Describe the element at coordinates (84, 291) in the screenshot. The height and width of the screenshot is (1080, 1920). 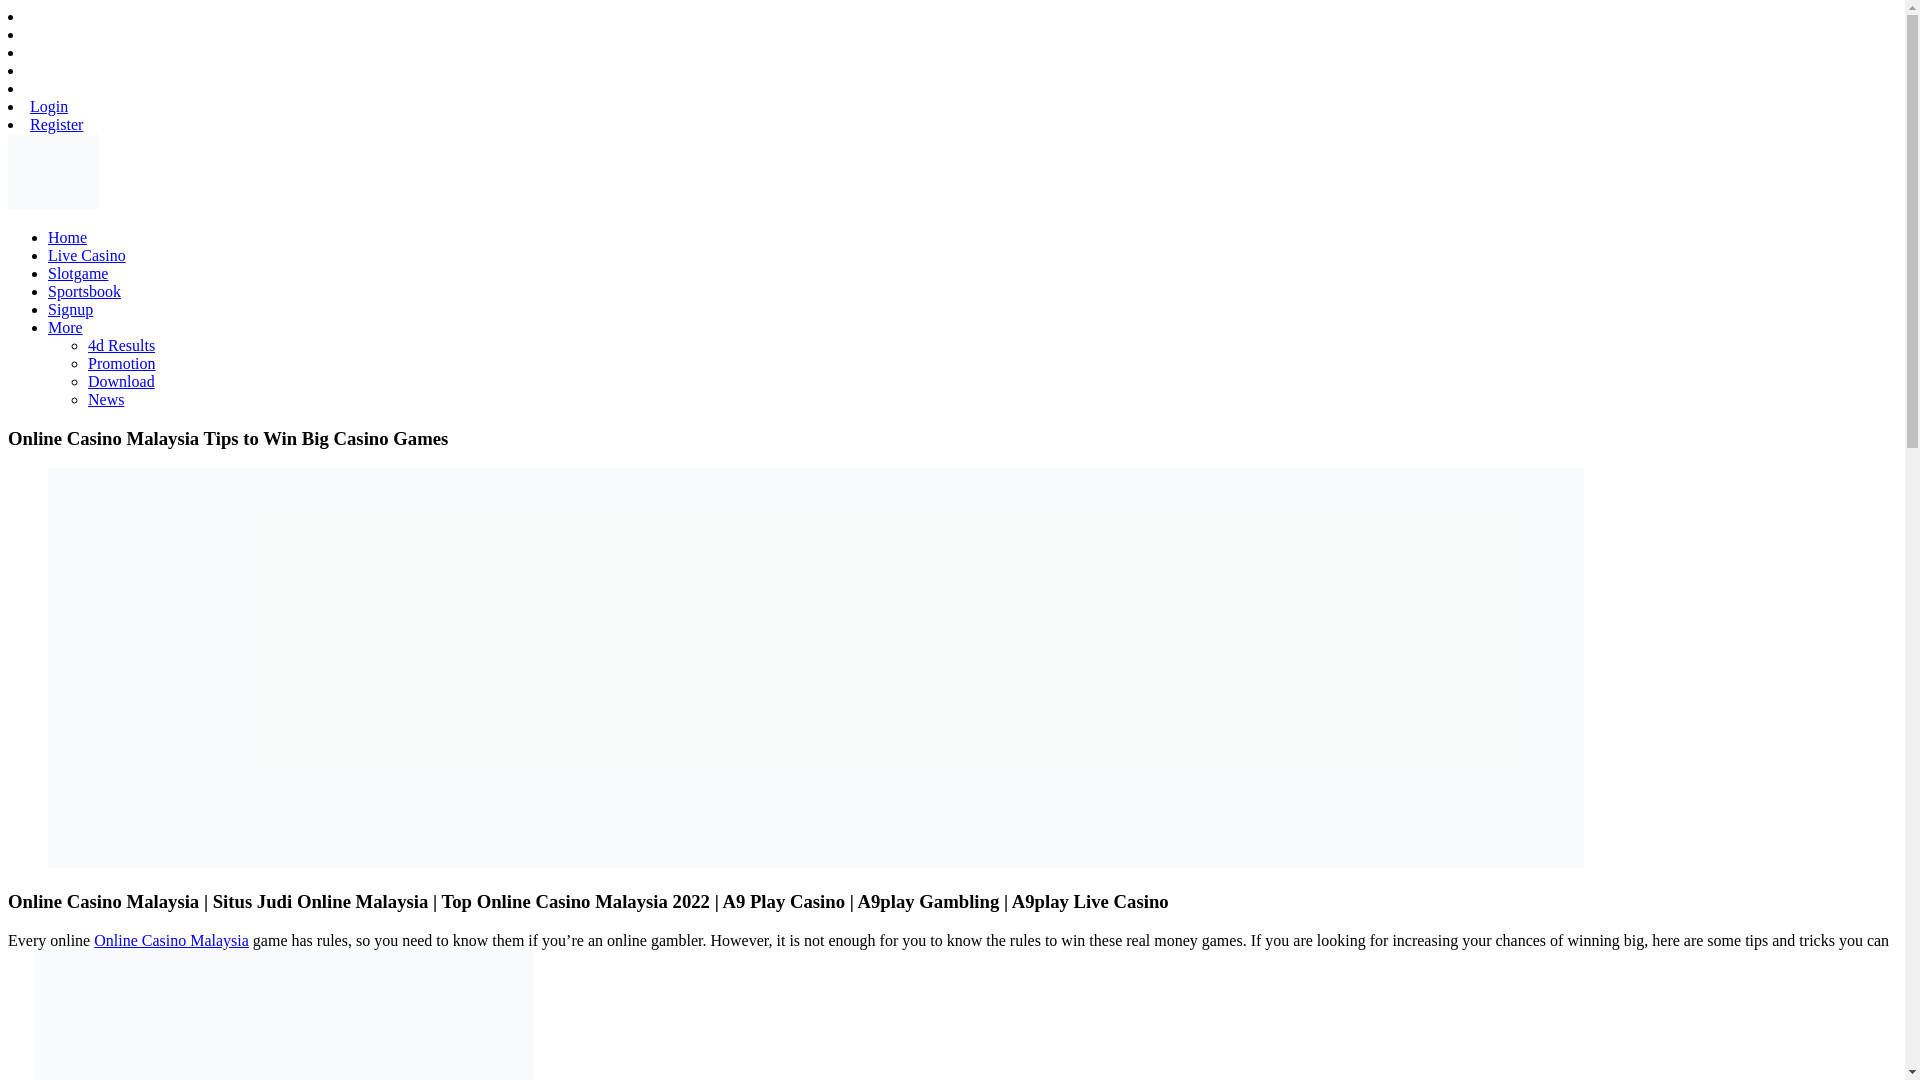
I see `Sportsbook` at that location.